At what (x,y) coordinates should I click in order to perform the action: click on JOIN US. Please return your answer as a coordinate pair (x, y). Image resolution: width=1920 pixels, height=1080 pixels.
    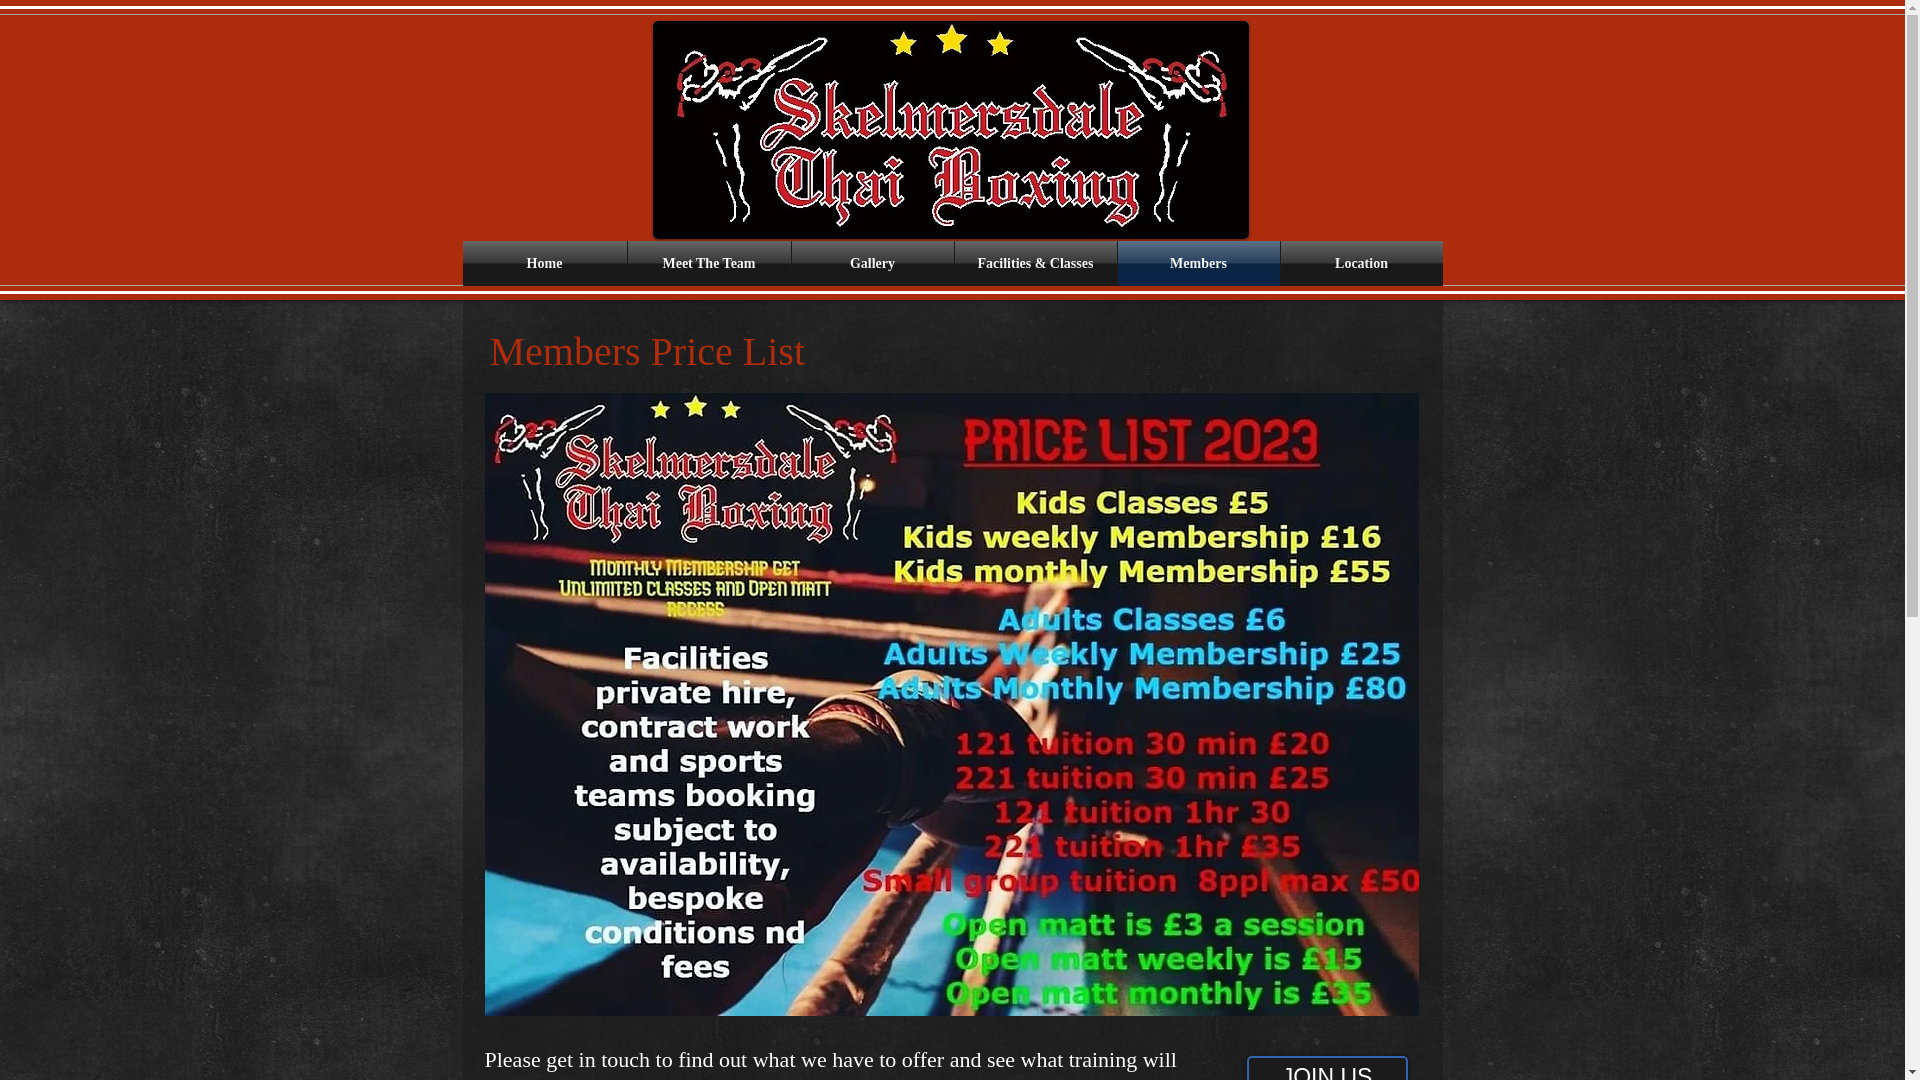
    Looking at the image, I should click on (1326, 1068).